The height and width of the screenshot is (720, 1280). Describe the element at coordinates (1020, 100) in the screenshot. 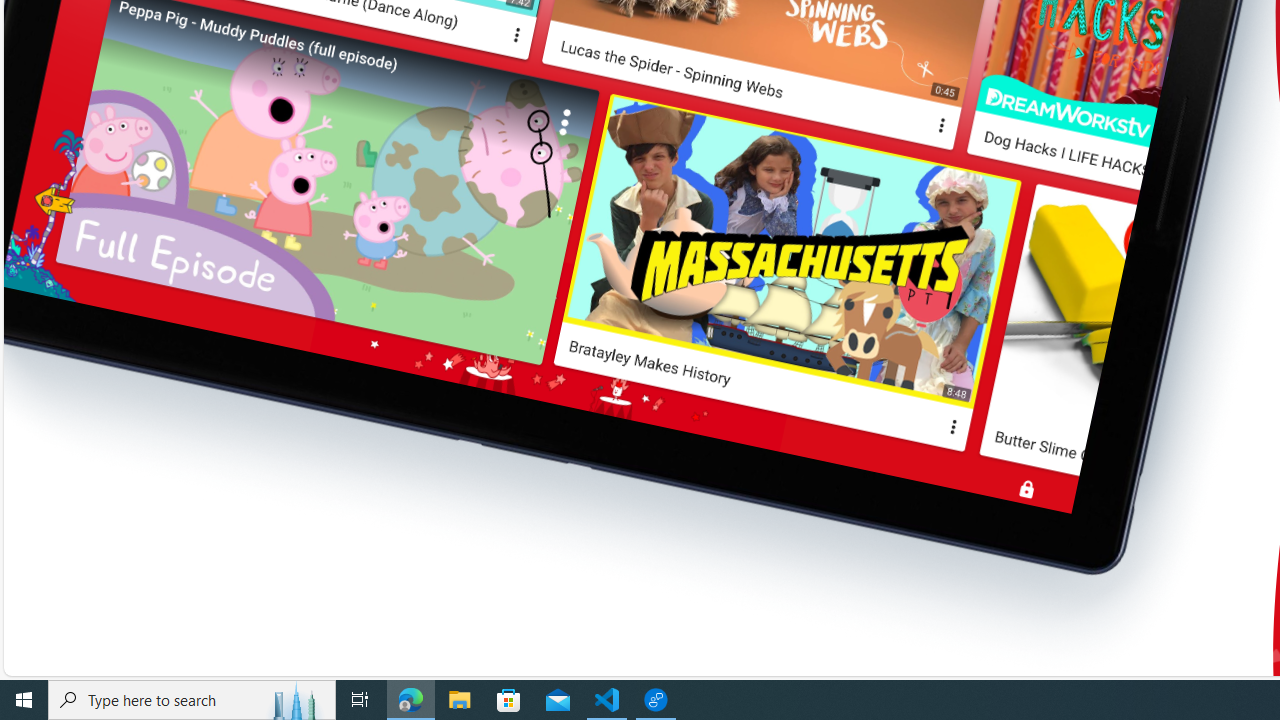

I see `www.youtubekids.com` at that location.